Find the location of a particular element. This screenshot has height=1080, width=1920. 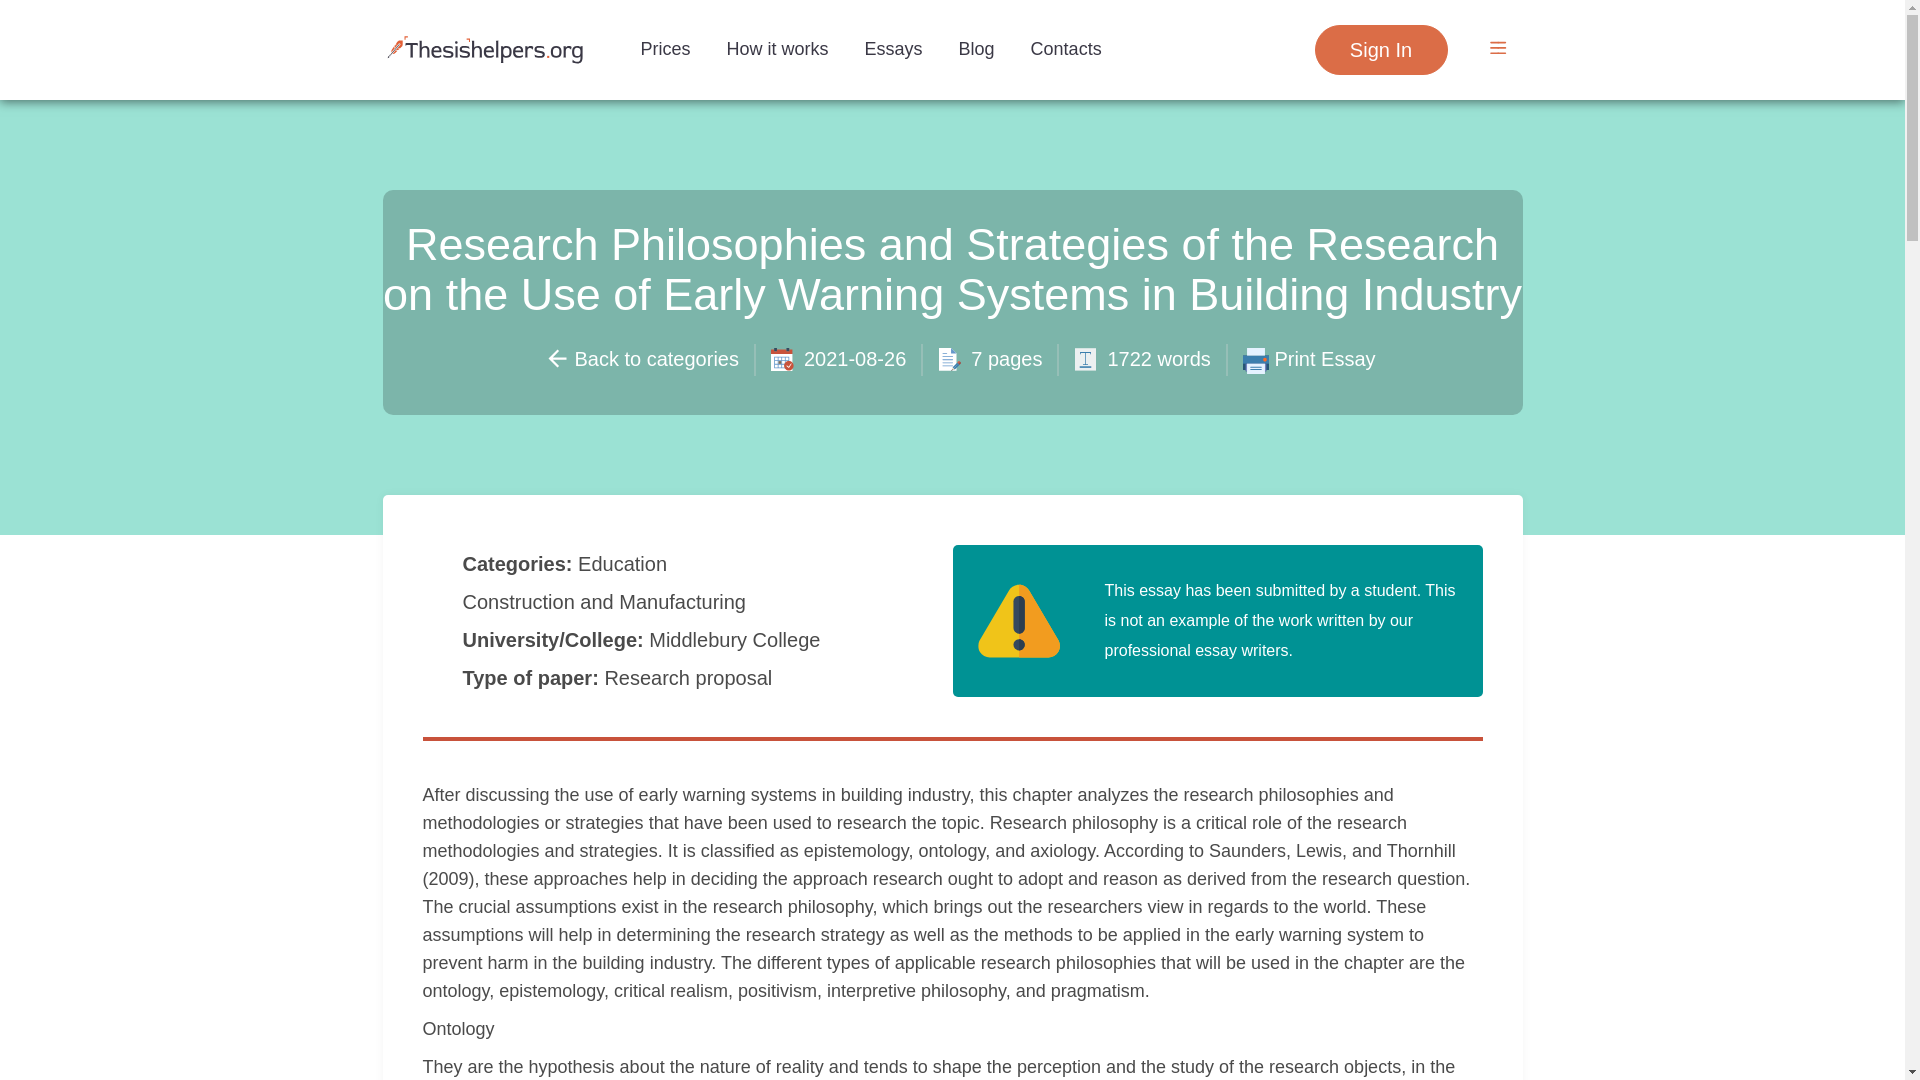

Back to categories is located at coordinates (641, 358).